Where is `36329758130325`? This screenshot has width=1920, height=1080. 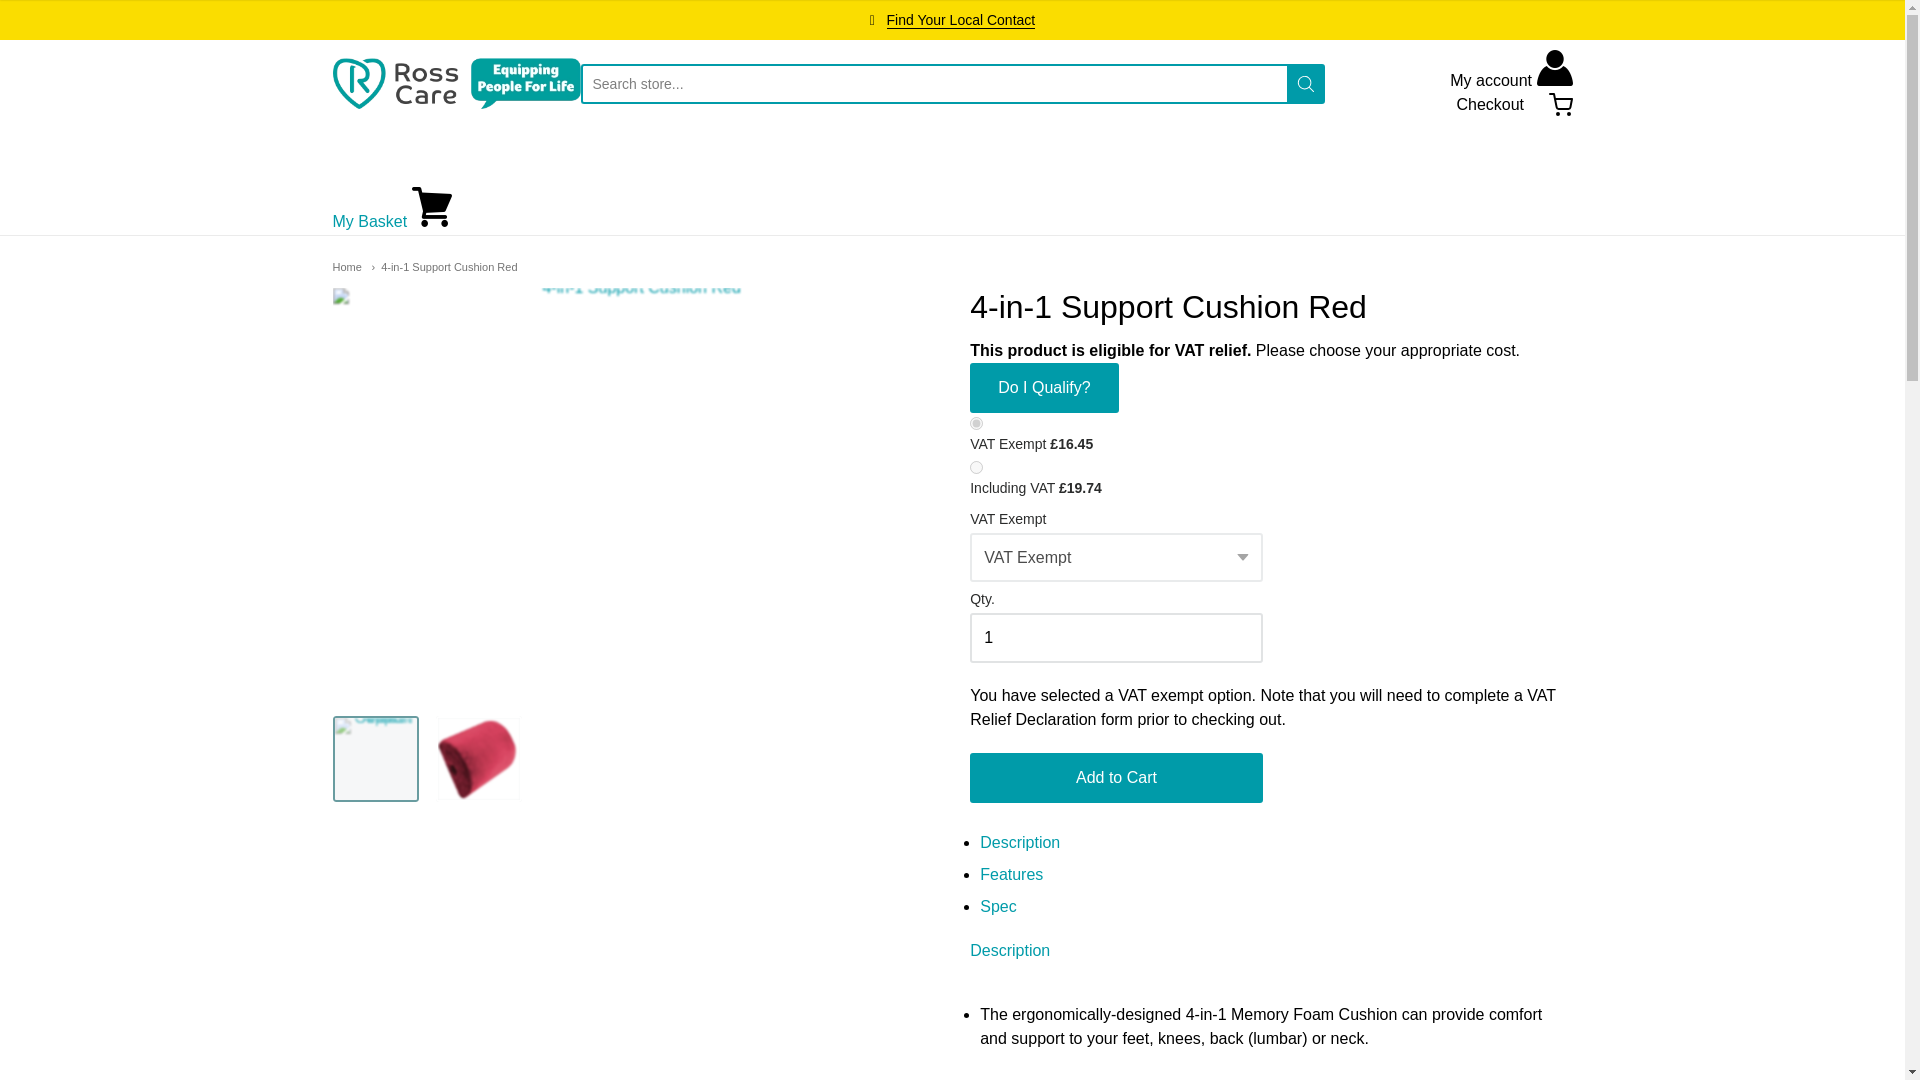 36329758130325 is located at coordinates (976, 422).